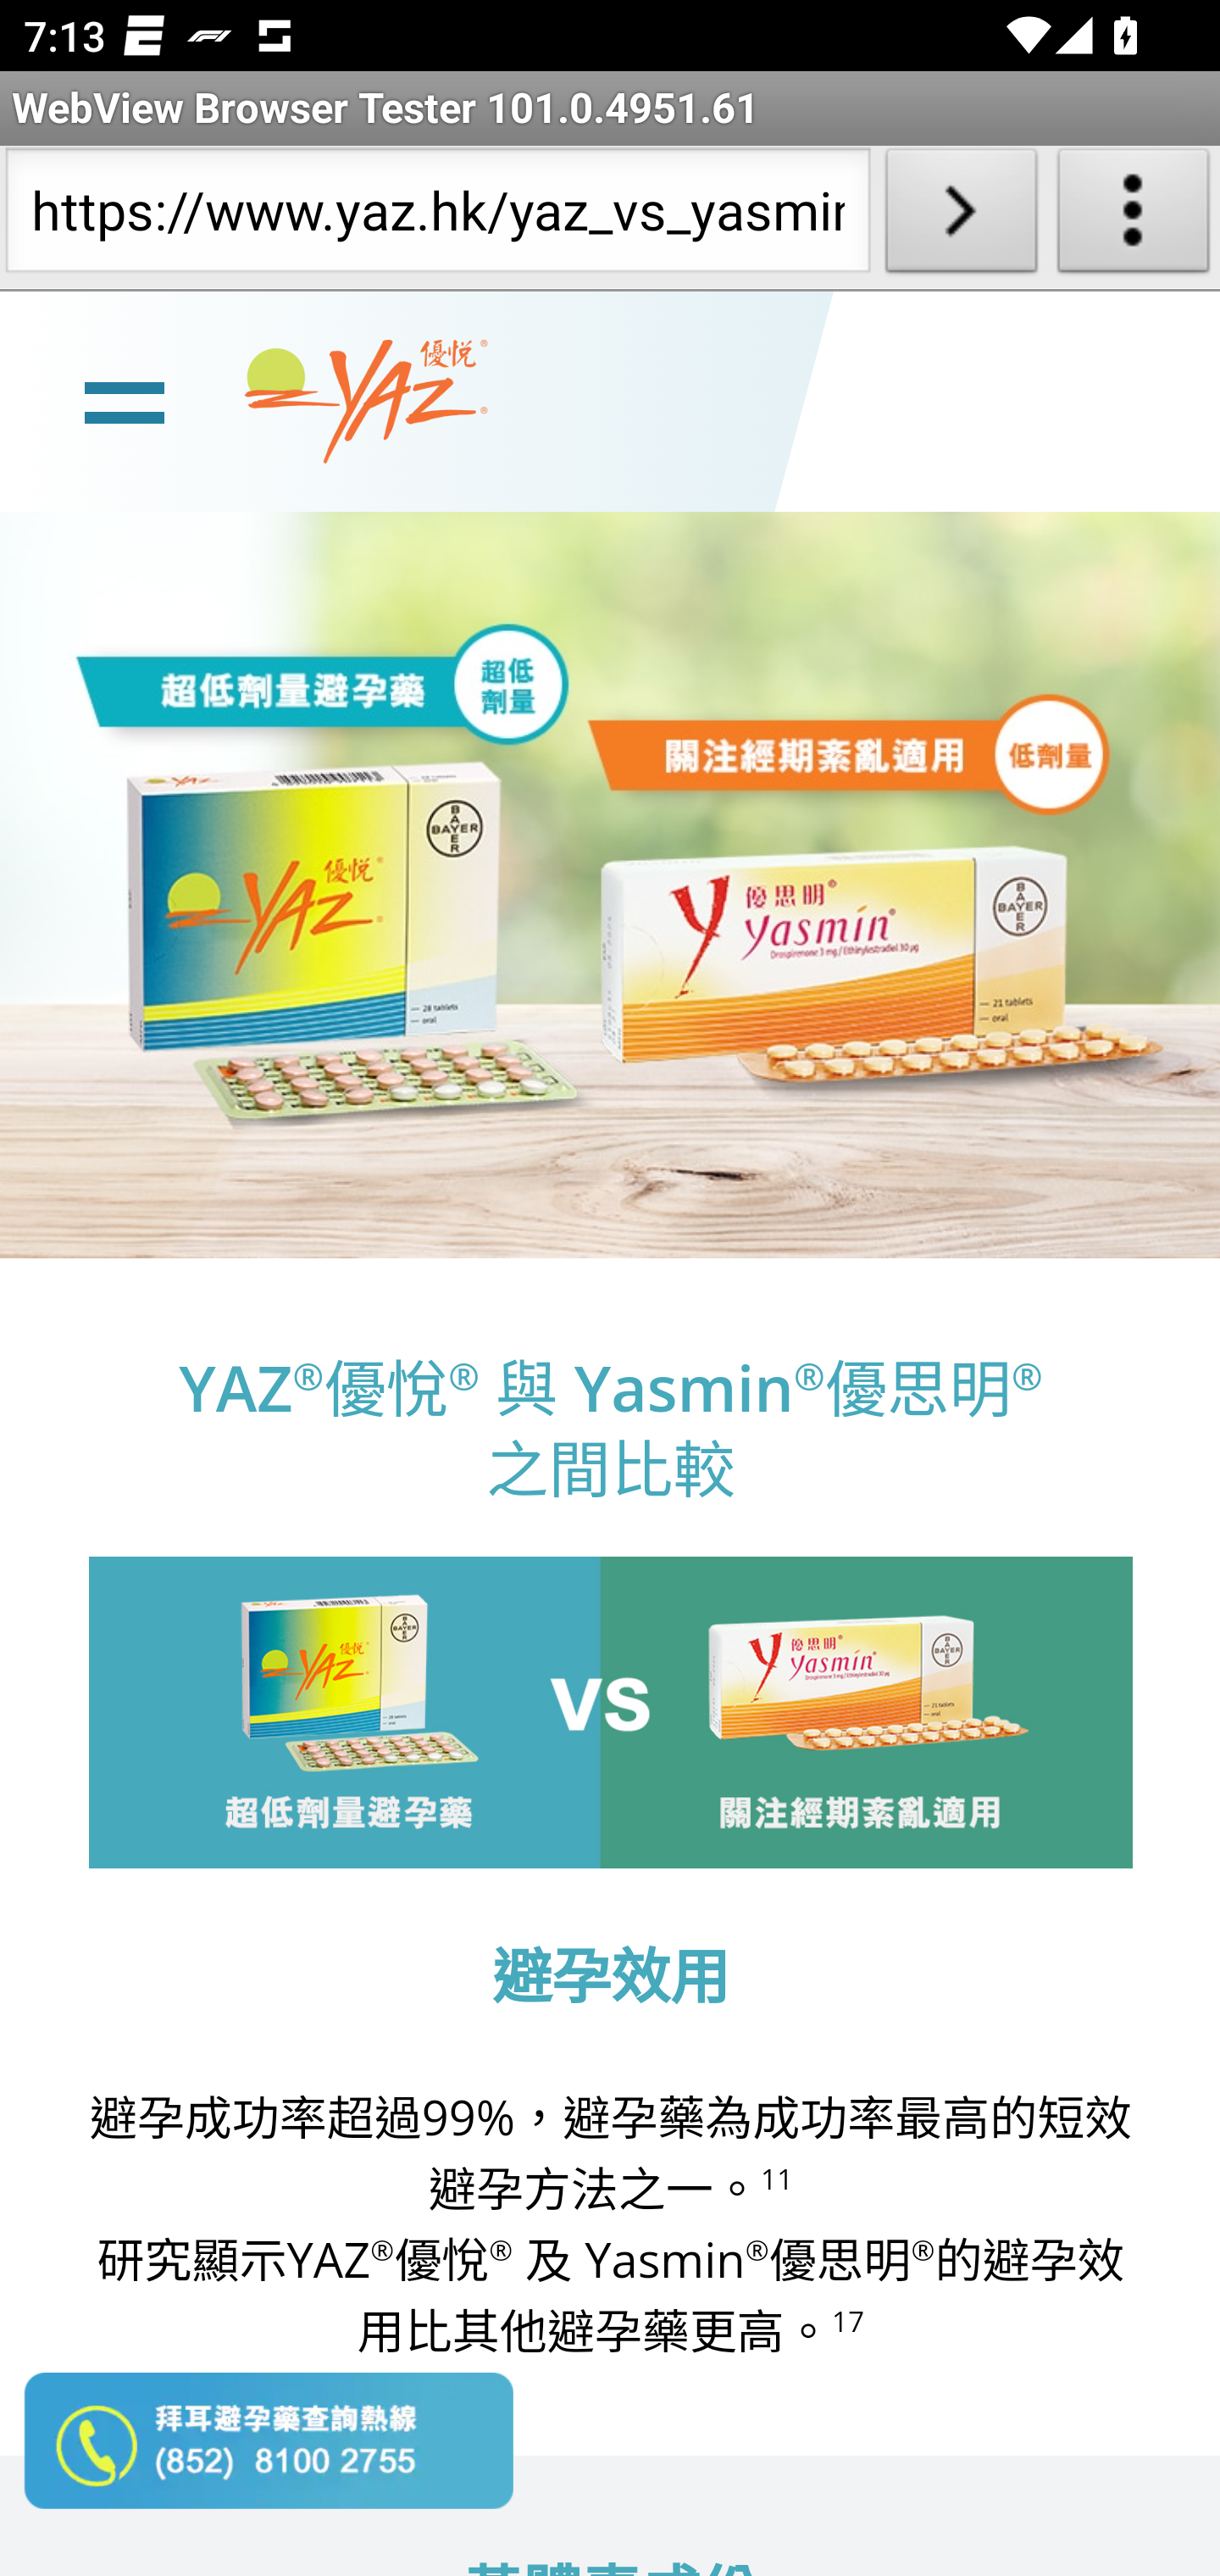 This screenshot has width=1220, height=2576. I want to click on www.yaz, so click(366, 402).